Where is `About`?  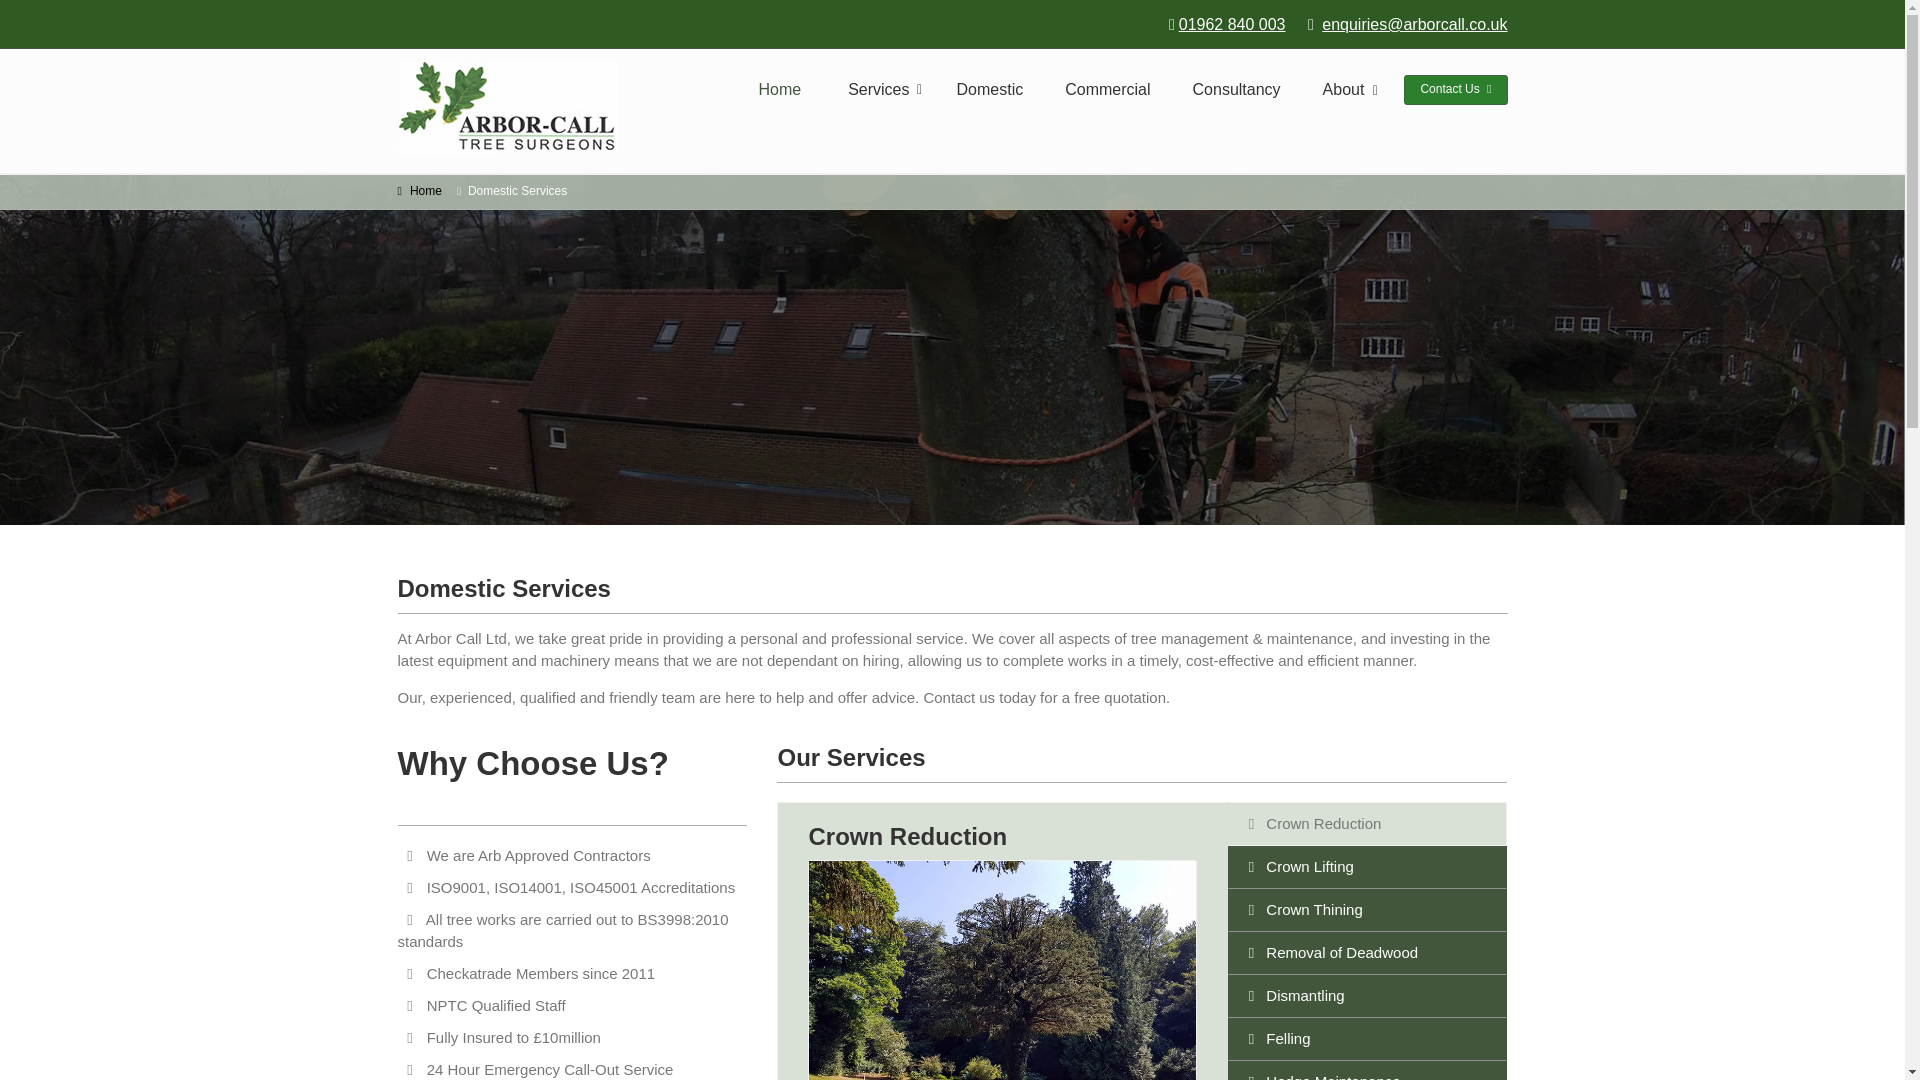 About is located at coordinates (1346, 88).